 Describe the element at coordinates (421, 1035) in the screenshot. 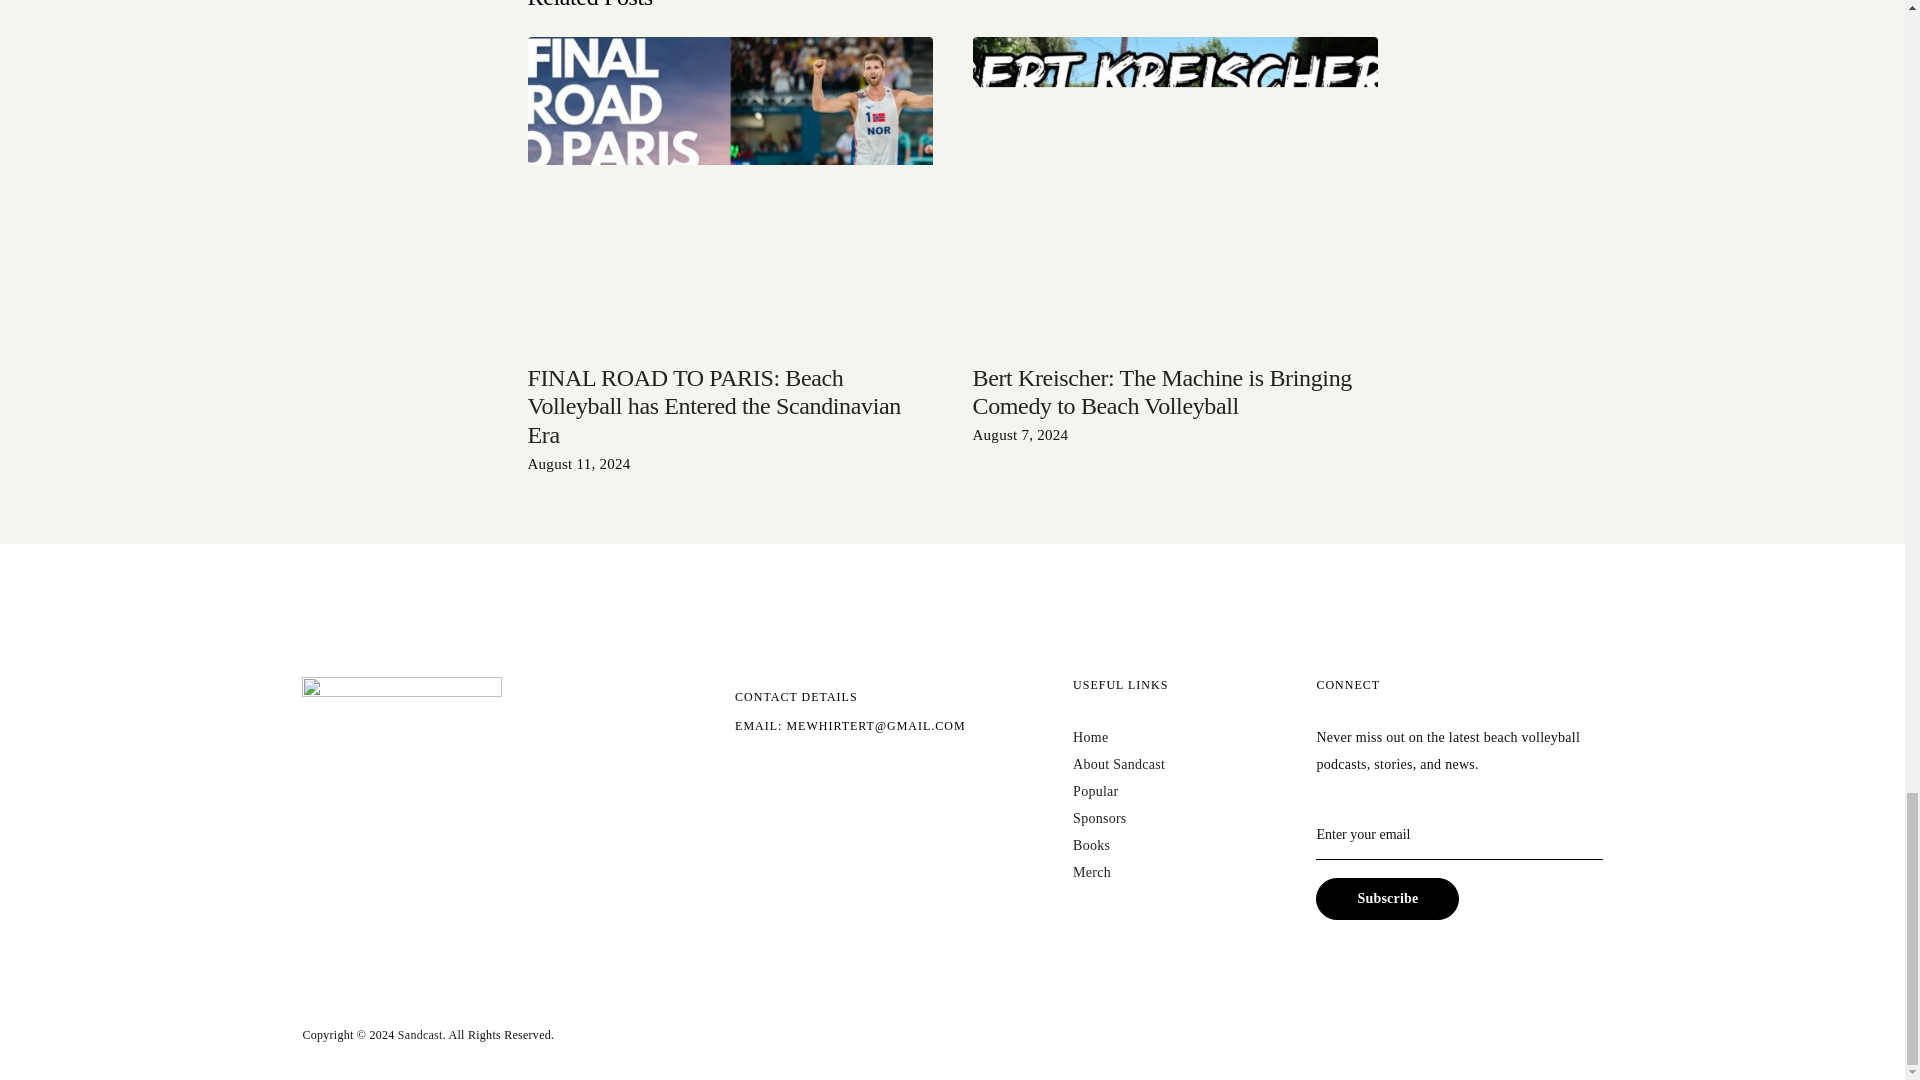

I see `Sandcast.` at that location.